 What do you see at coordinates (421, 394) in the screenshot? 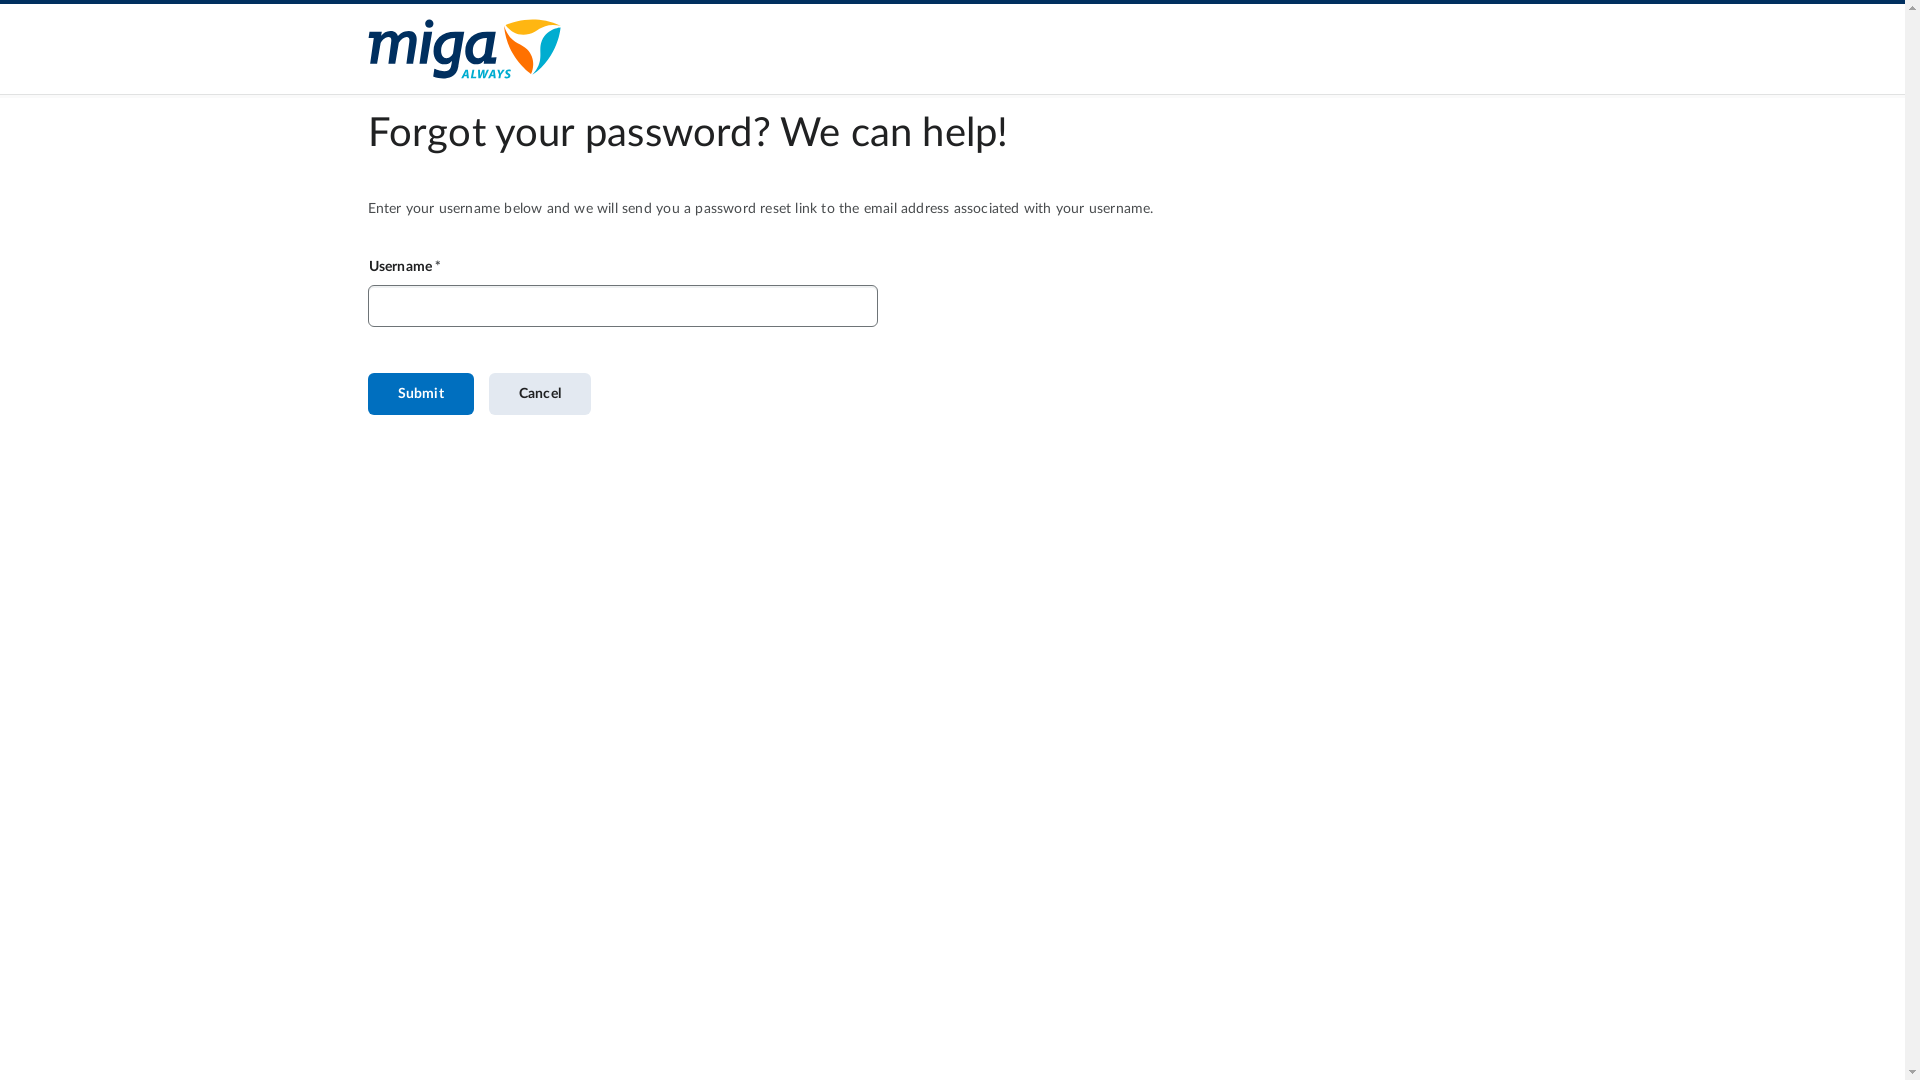
I see `Submit` at bounding box center [421, 394].